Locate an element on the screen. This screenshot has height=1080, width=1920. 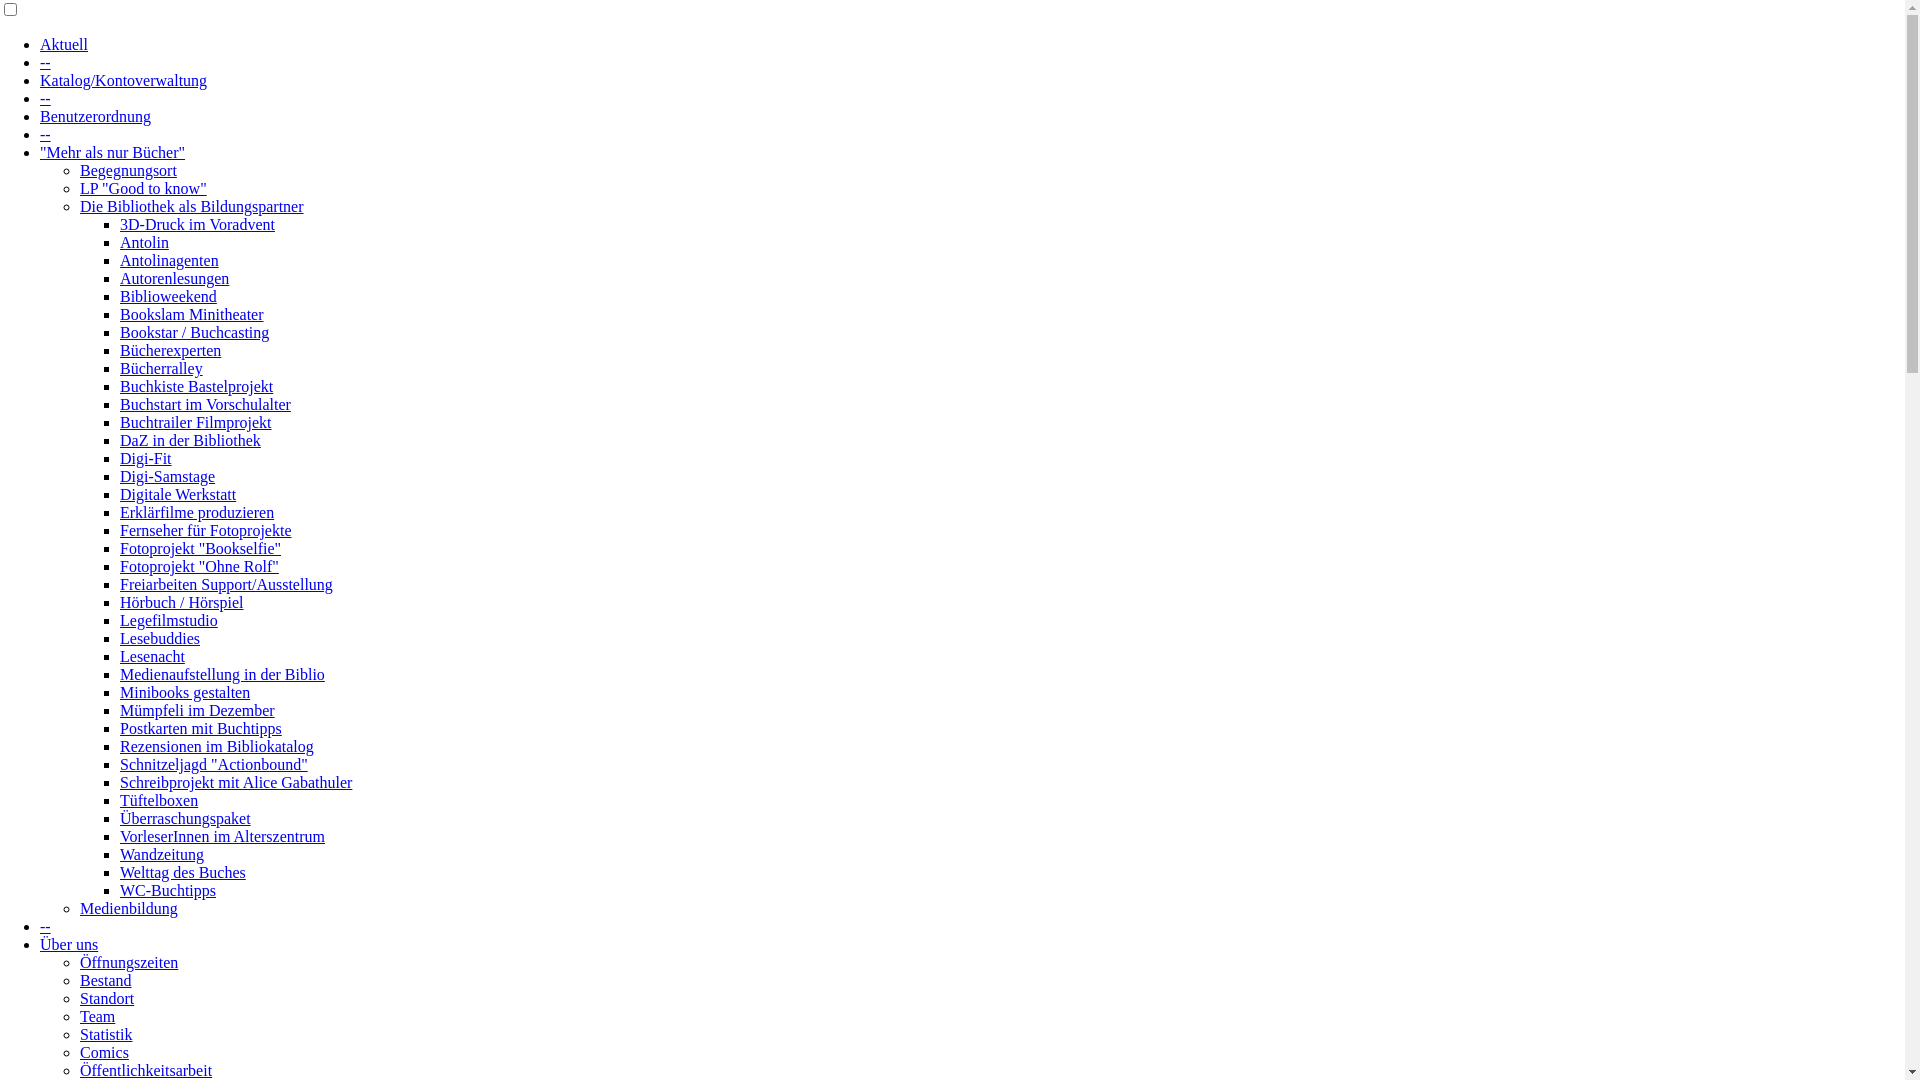
DaZ in der Bibliothek is located at coordinates (190, 440).